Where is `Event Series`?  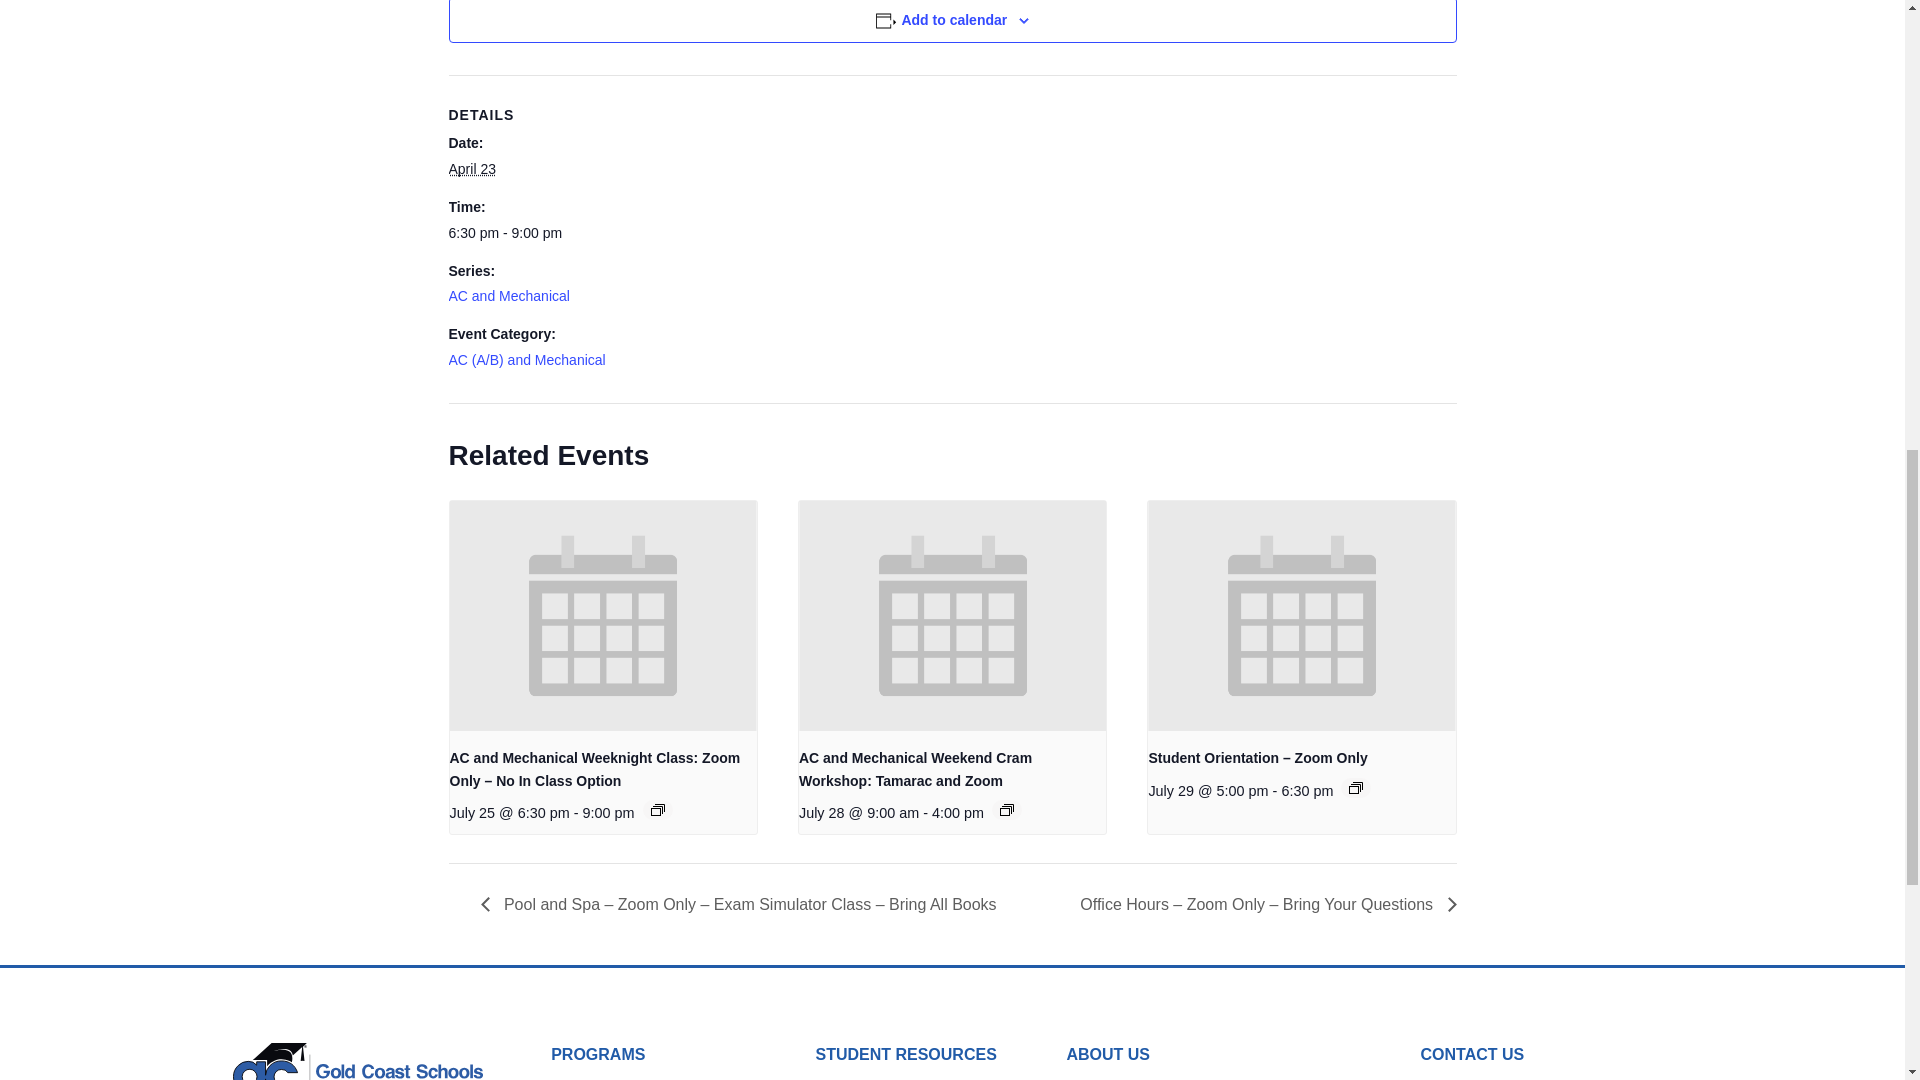 Event Series is located at coordinates (1356, 787).